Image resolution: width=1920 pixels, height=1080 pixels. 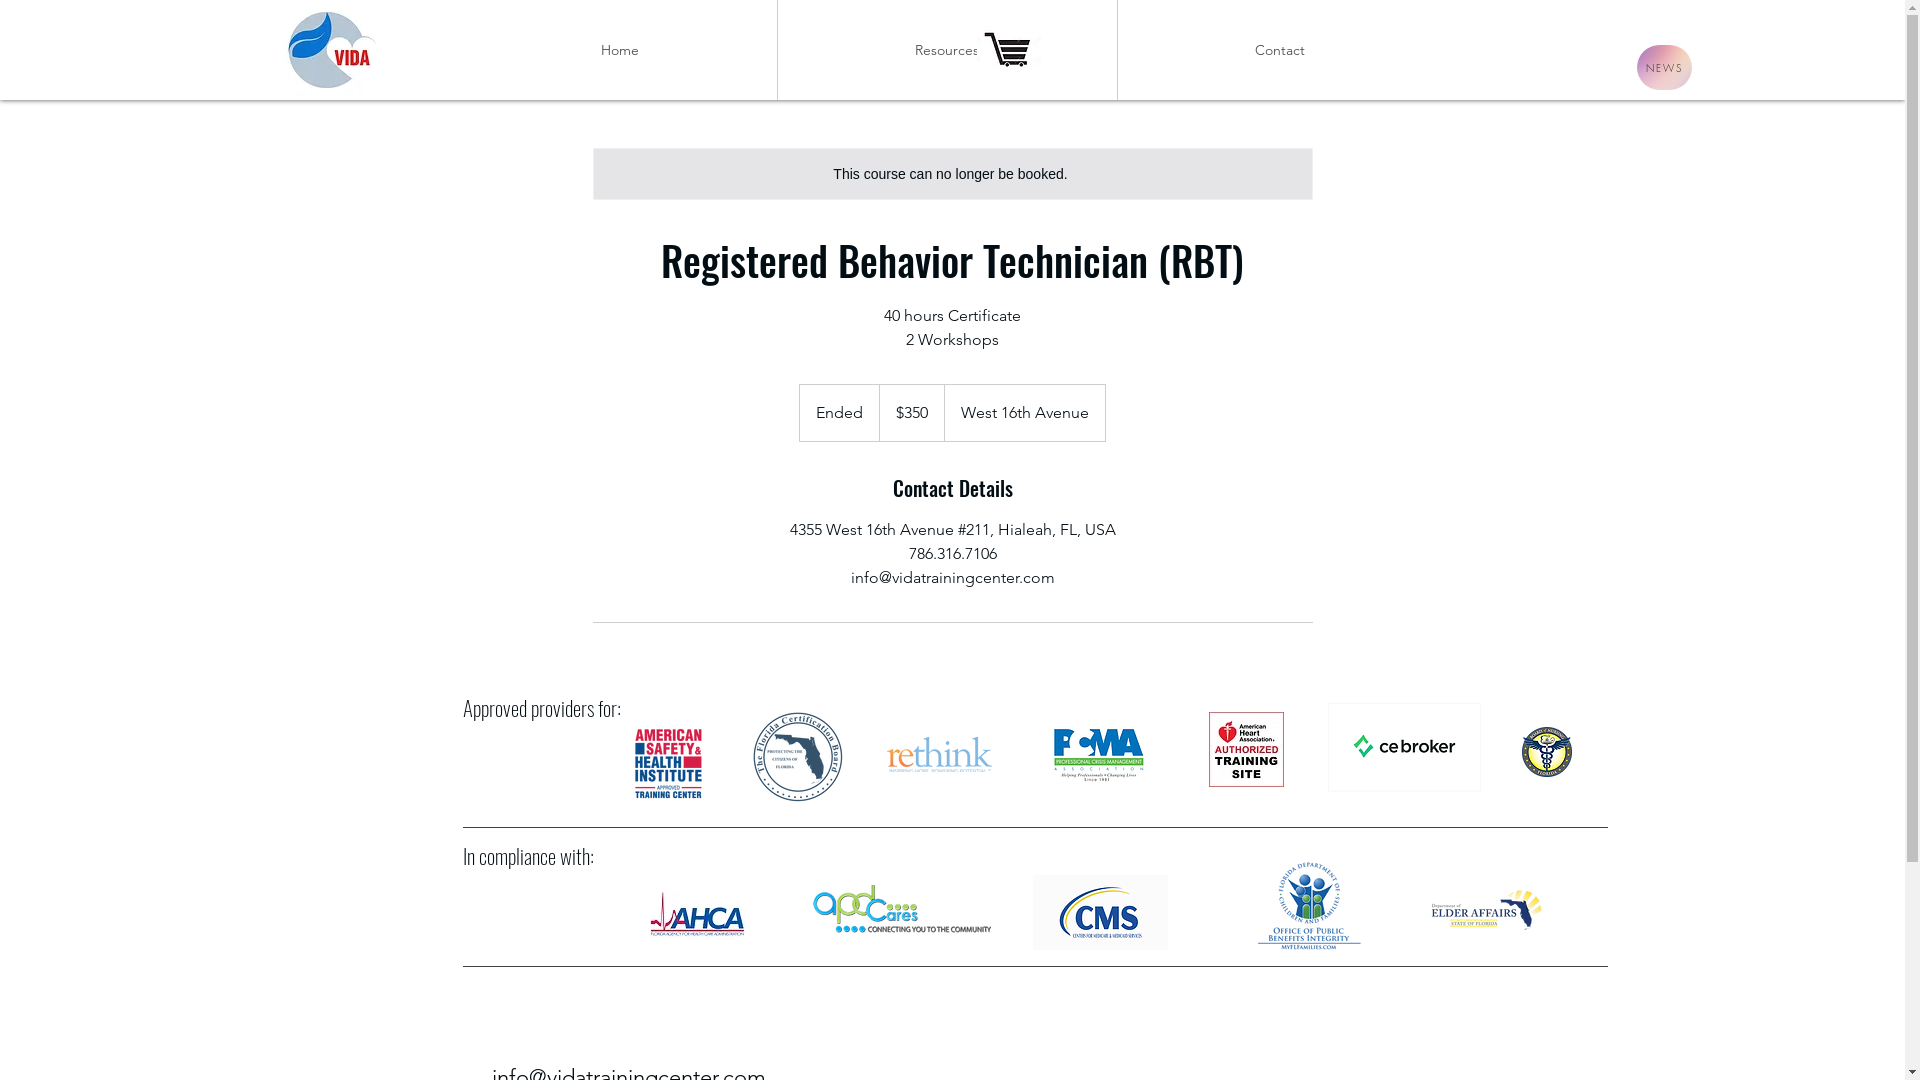 What do you see at coordinates (1664, 68) in the screenshot?
I see `NEWS` at bounding box center [1664, 68].